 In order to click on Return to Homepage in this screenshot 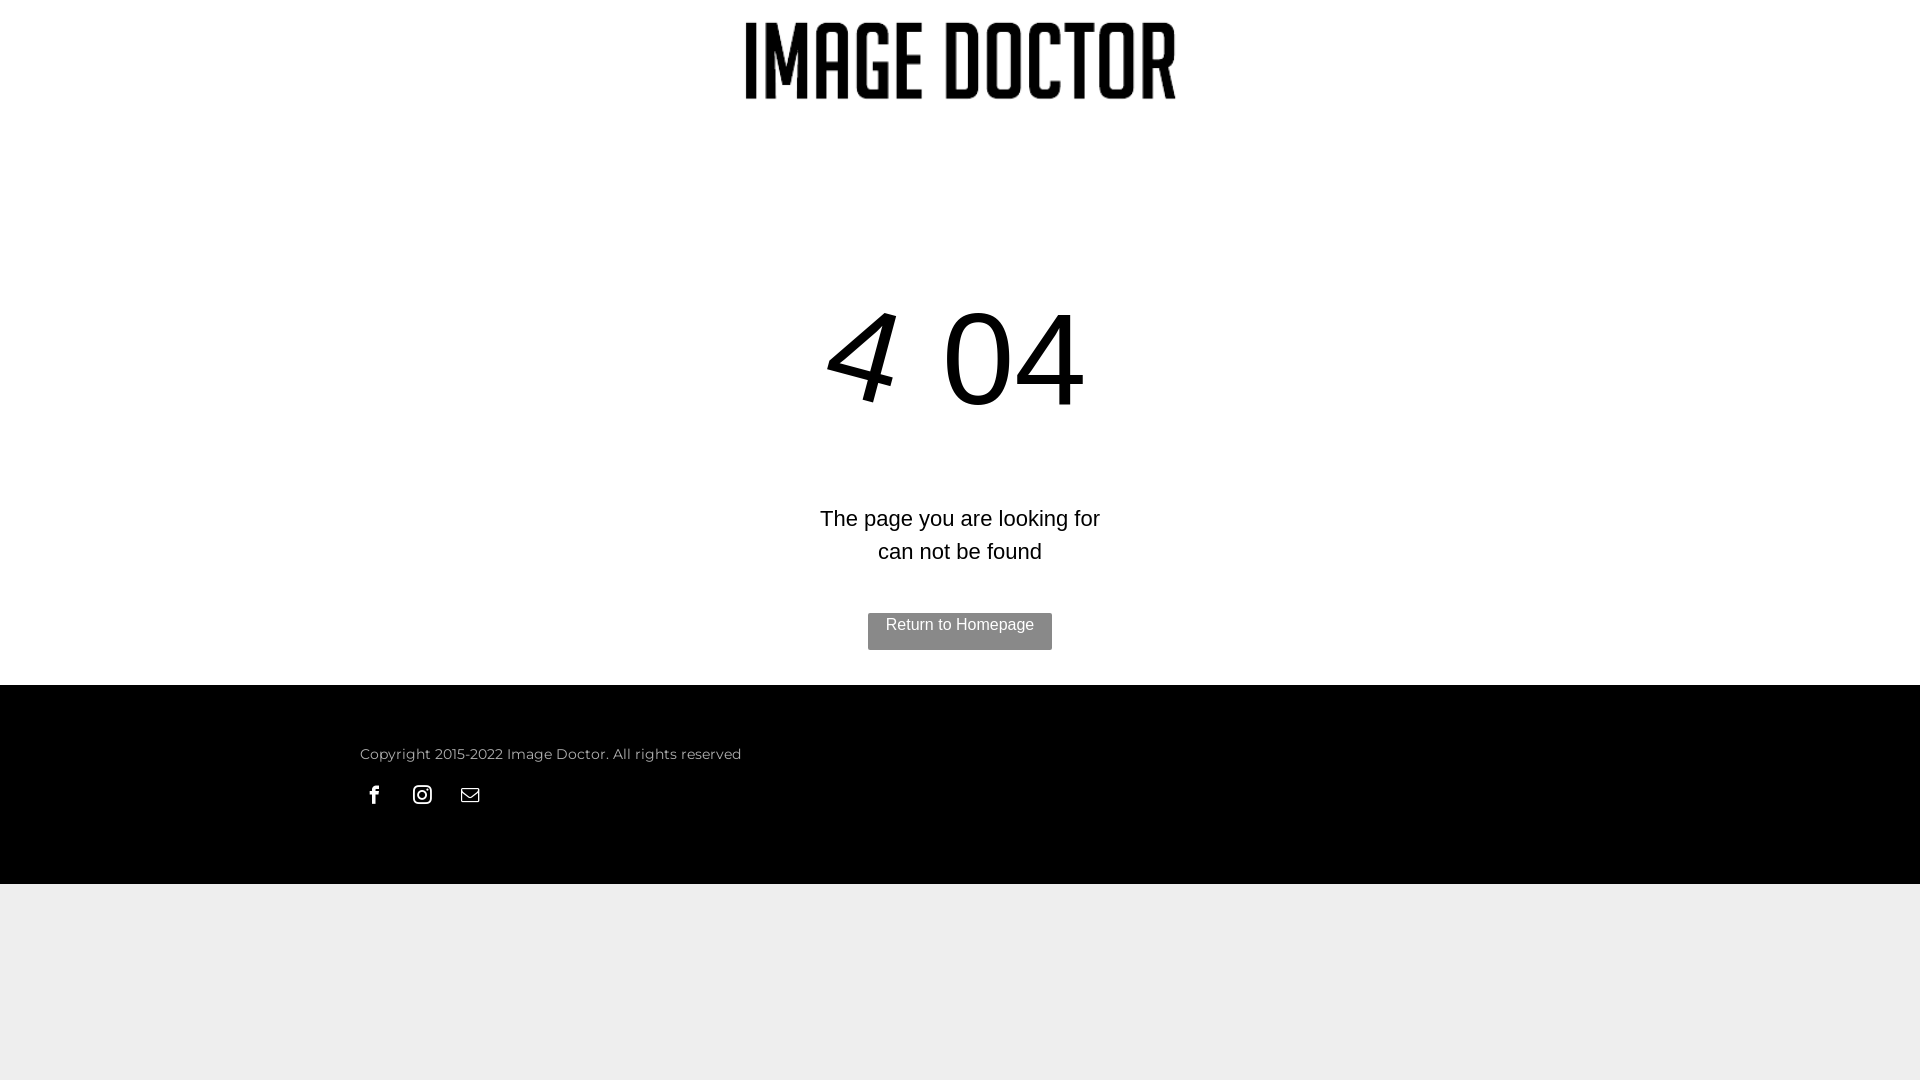, I will do `click(960, 631)`.